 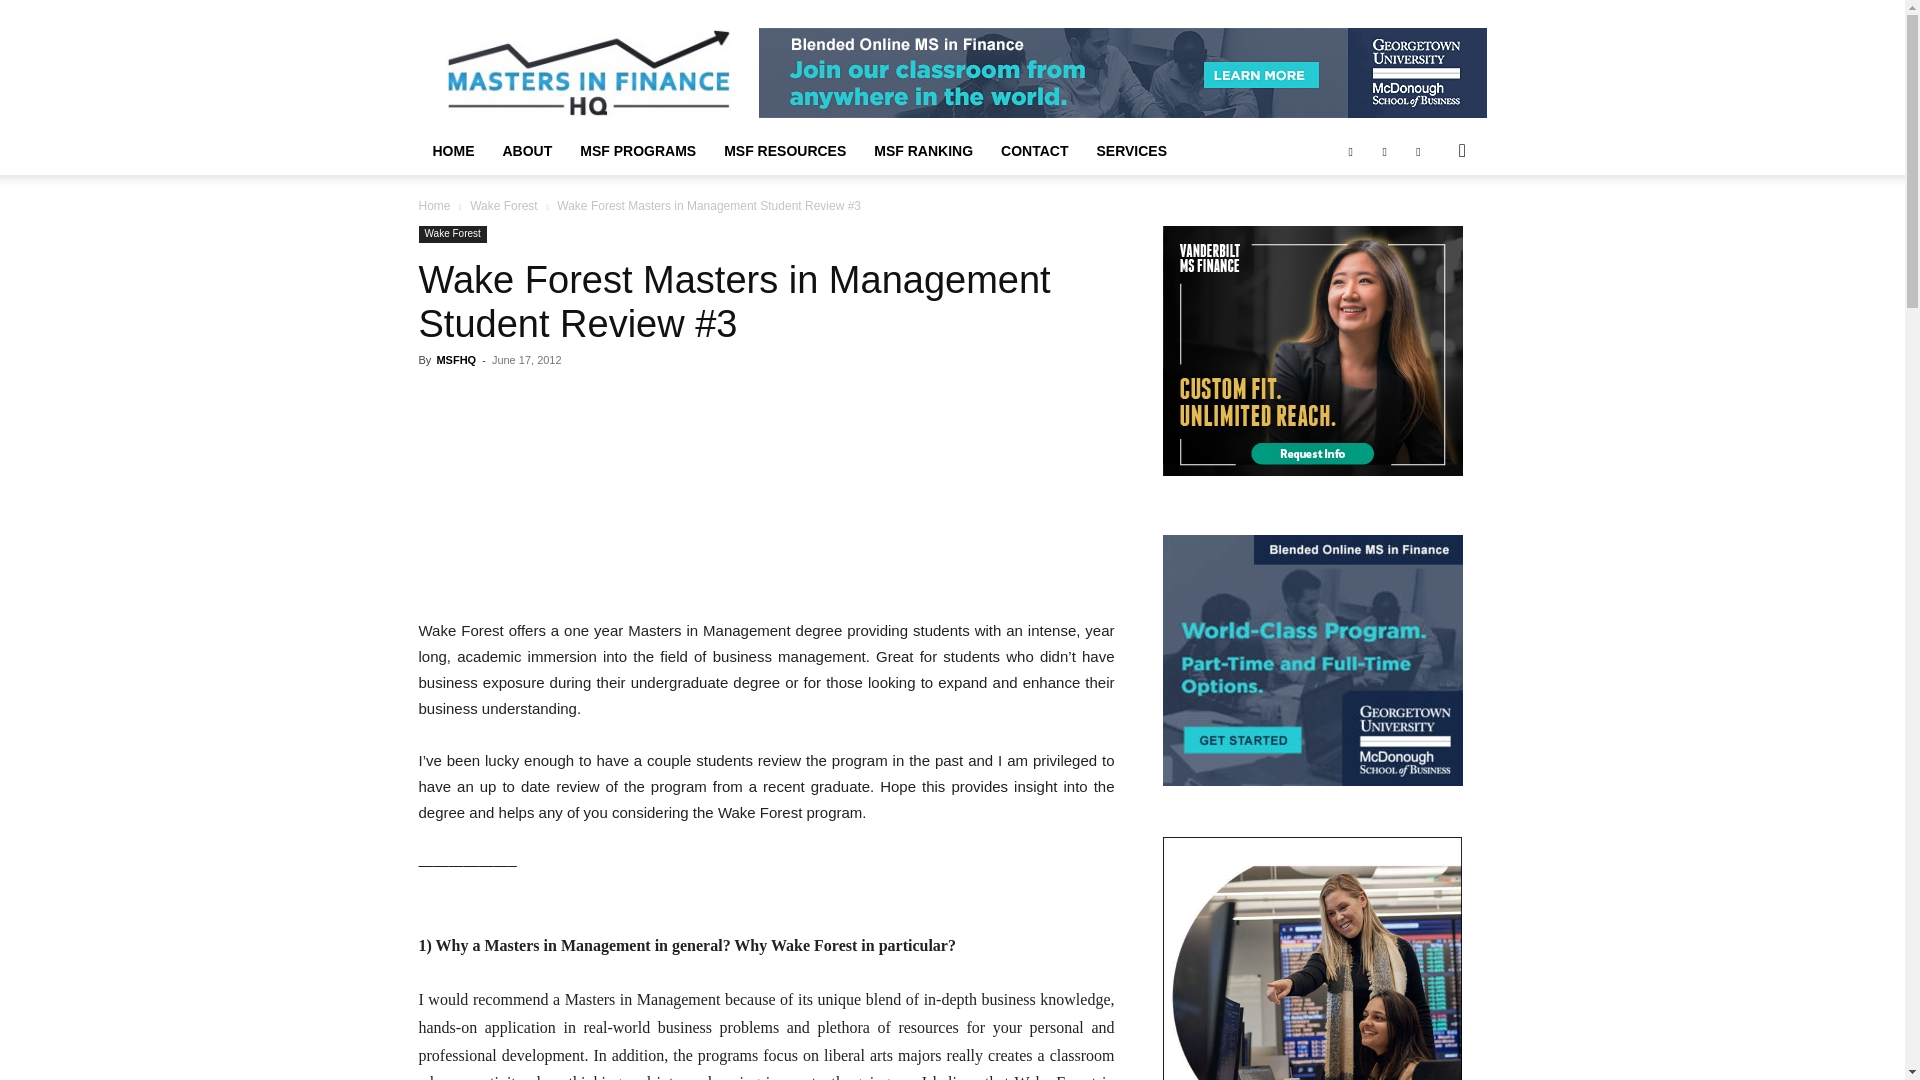 What do you see at coordinates (452, 150) in the screenshot?
I see `HOME` at bounding box center [452, 150].